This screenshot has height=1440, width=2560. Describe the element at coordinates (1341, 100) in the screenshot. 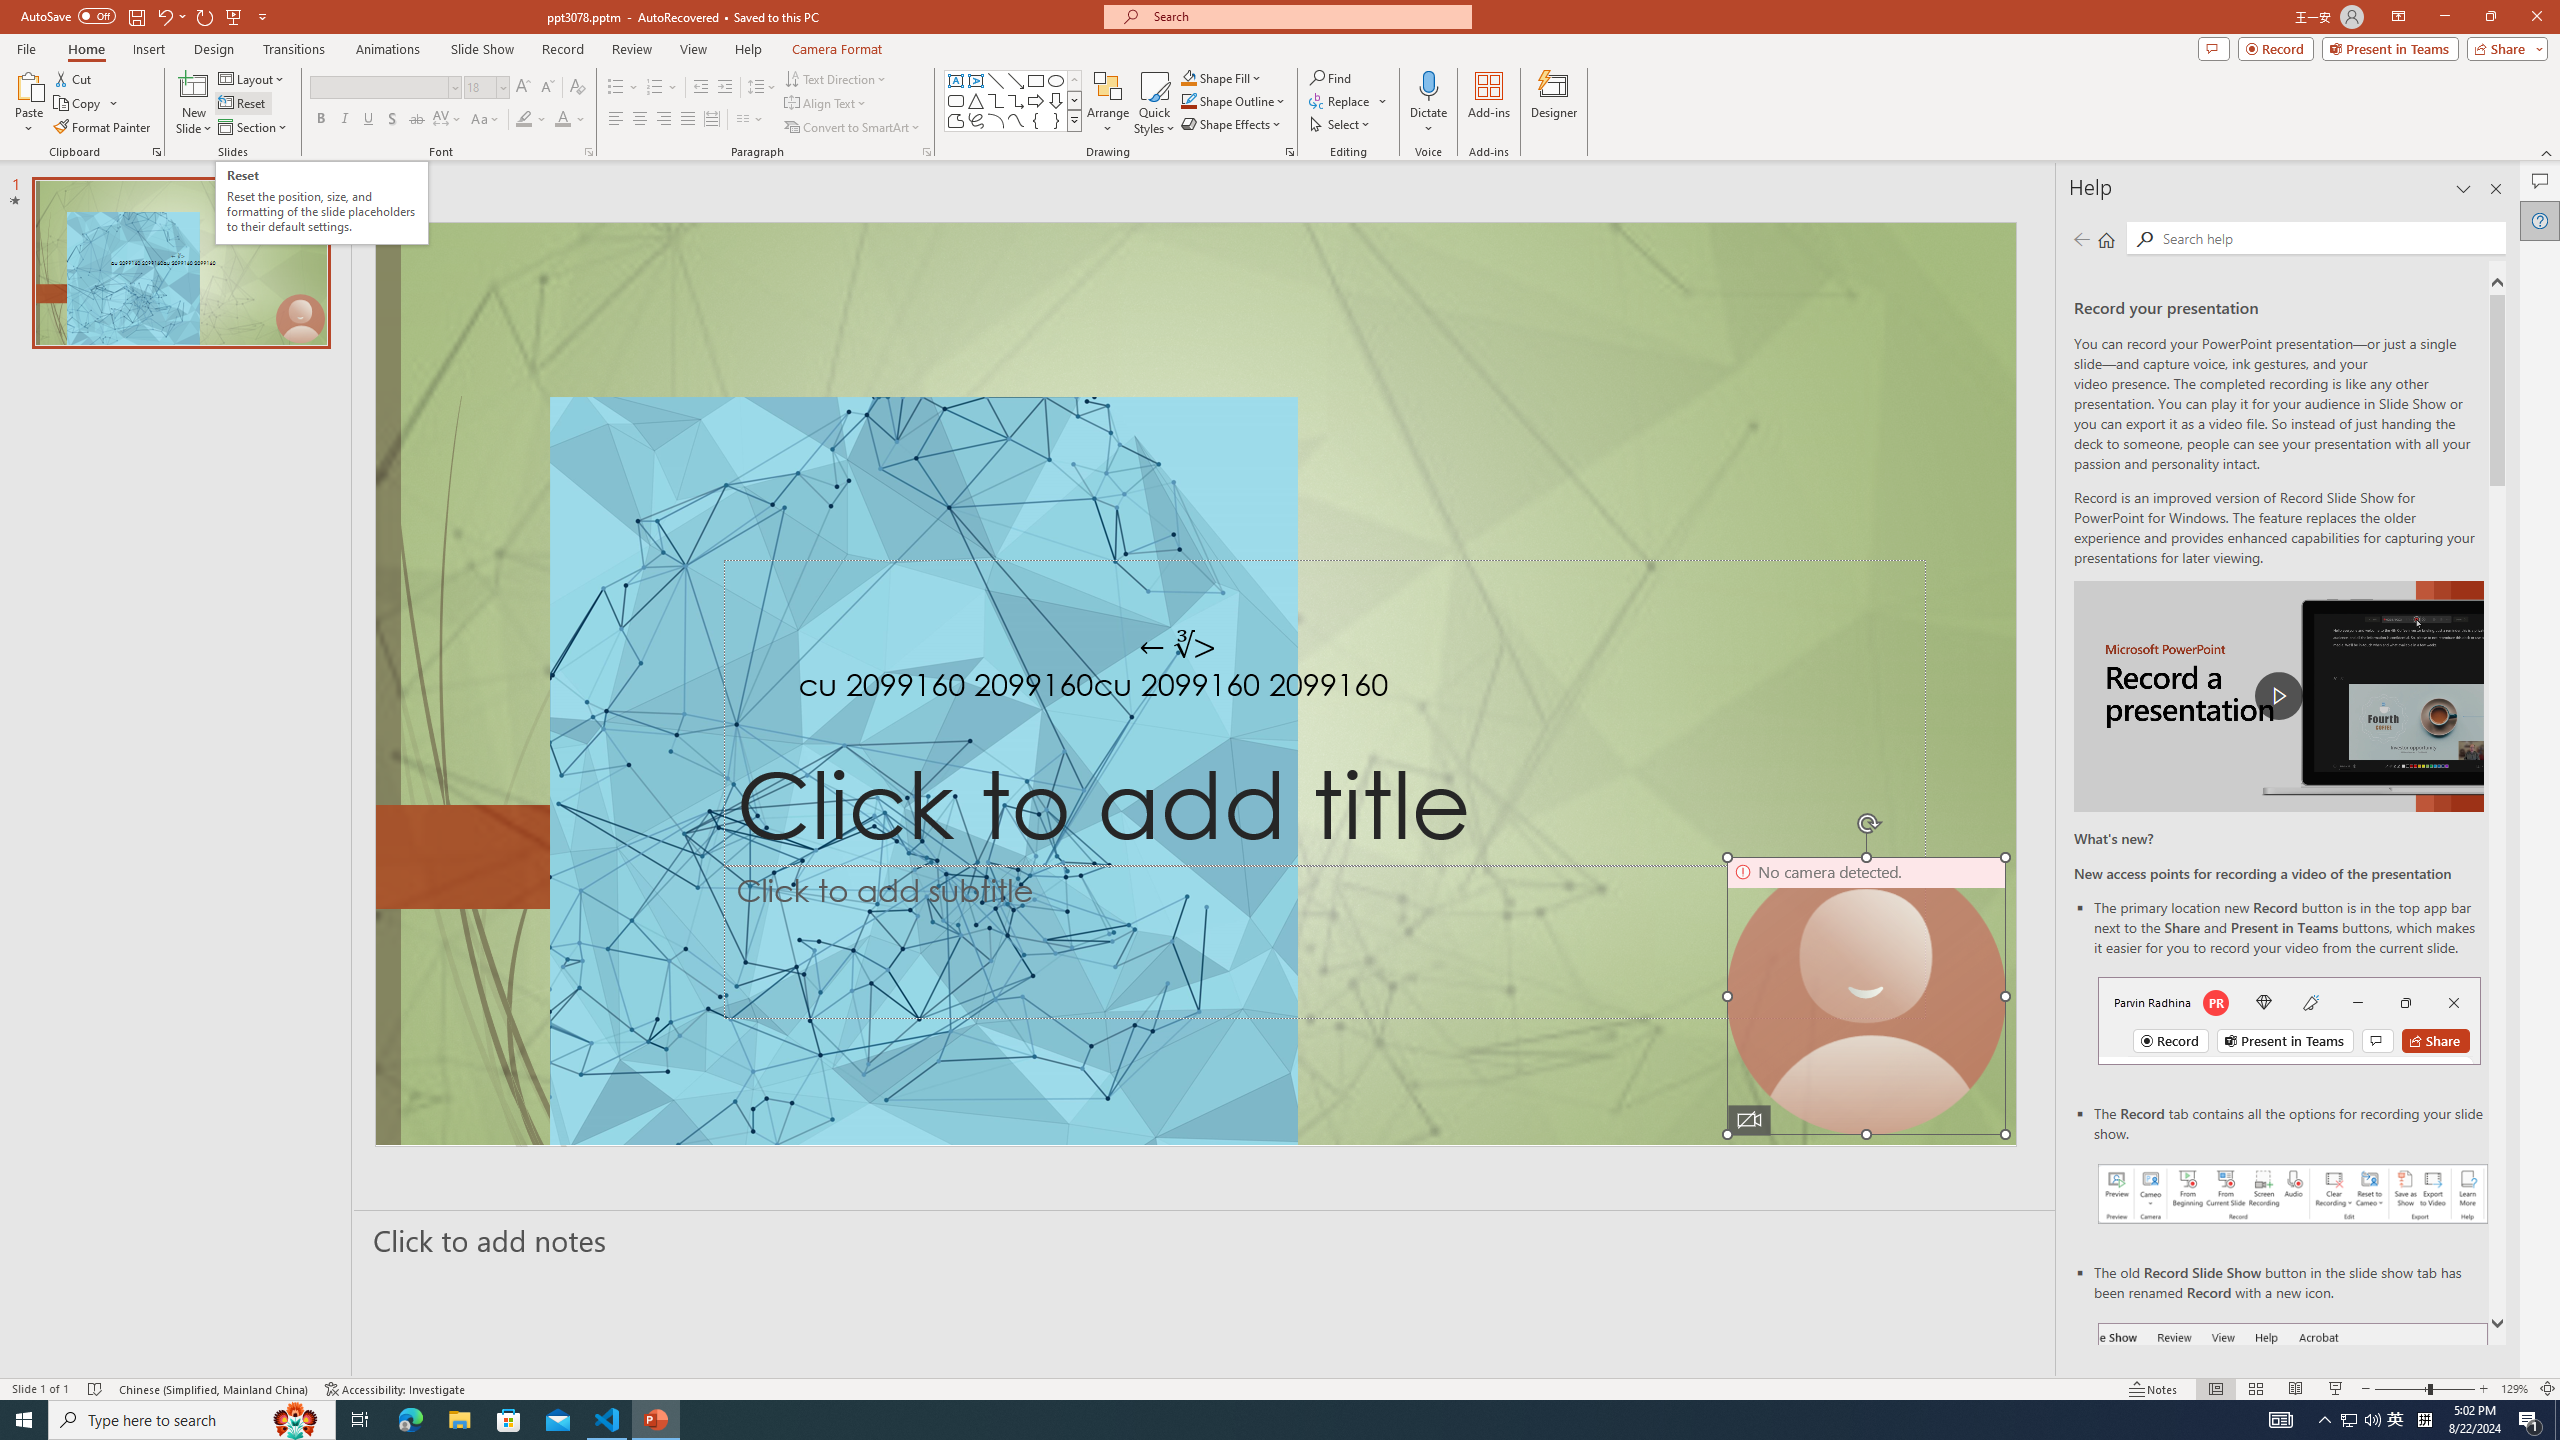

I see `Replace...` at that location.